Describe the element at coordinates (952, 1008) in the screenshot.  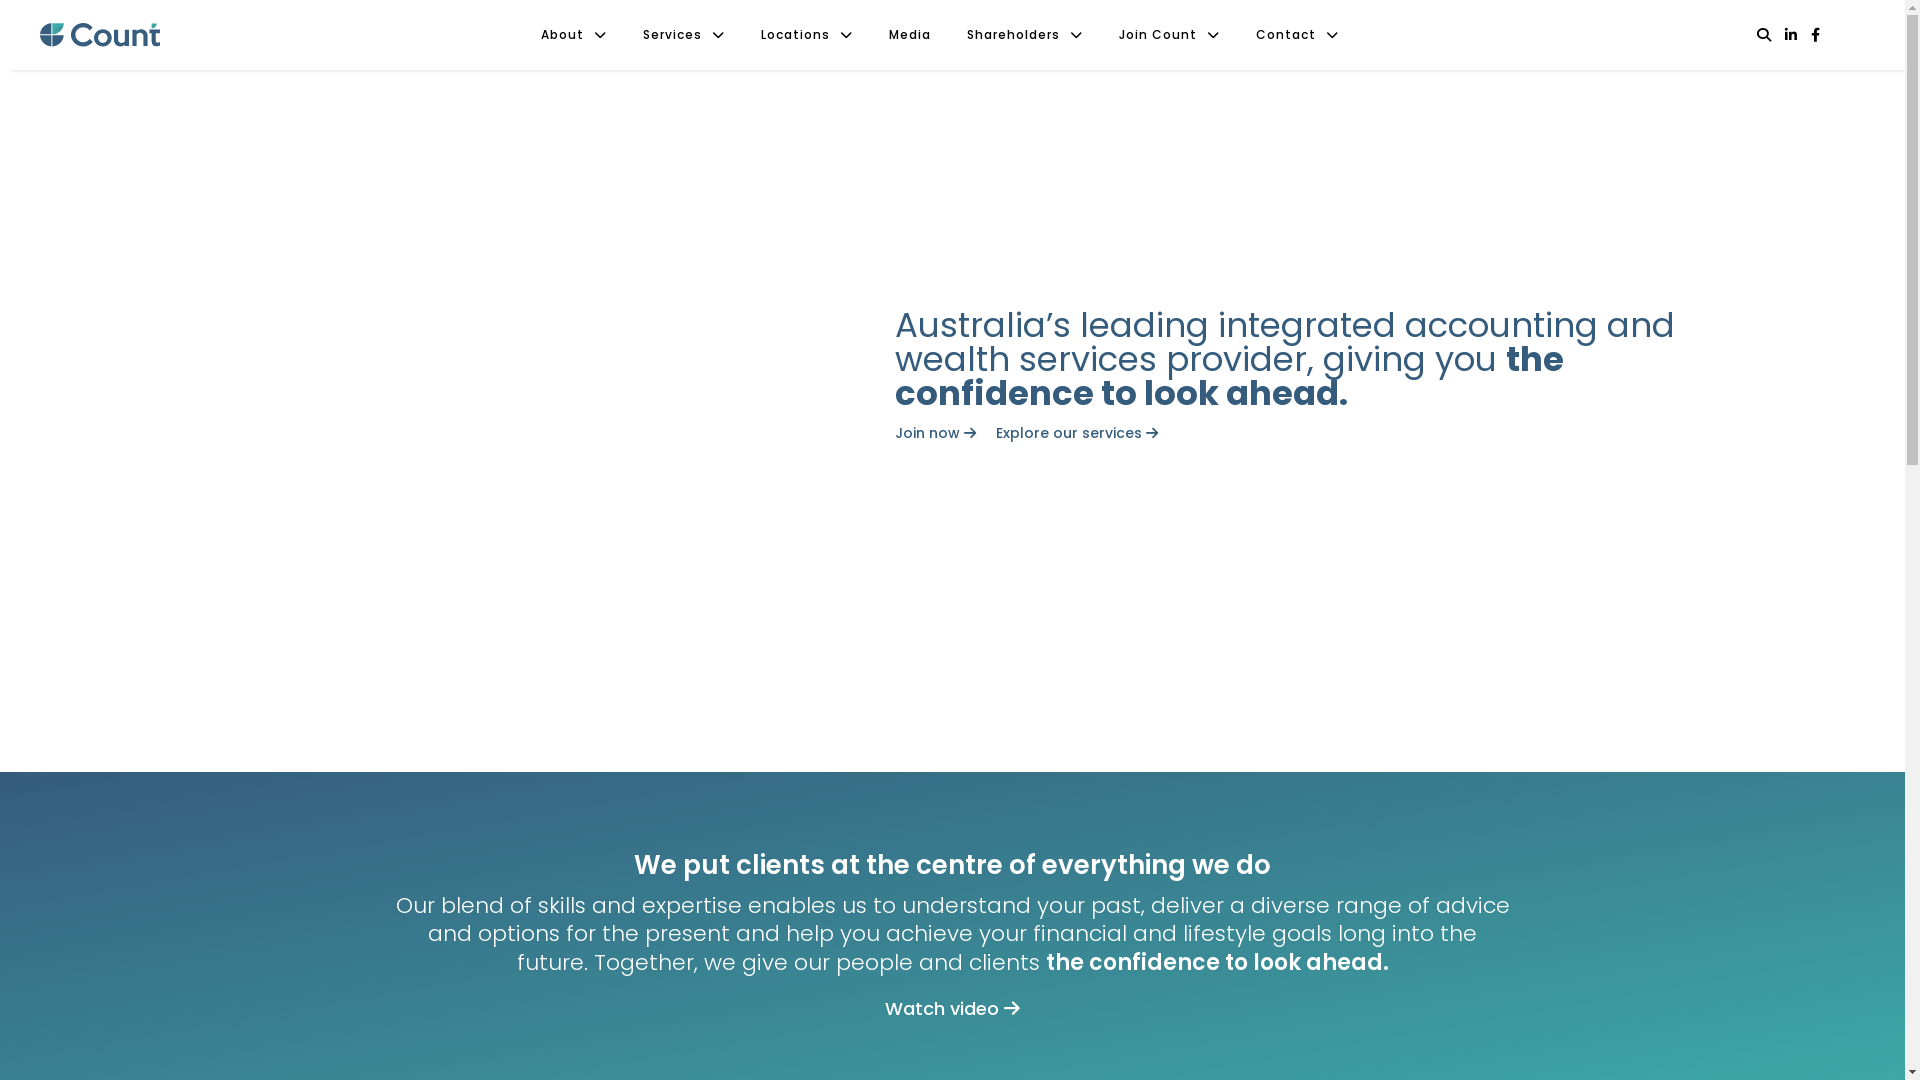
I see `Watch video` at that location.